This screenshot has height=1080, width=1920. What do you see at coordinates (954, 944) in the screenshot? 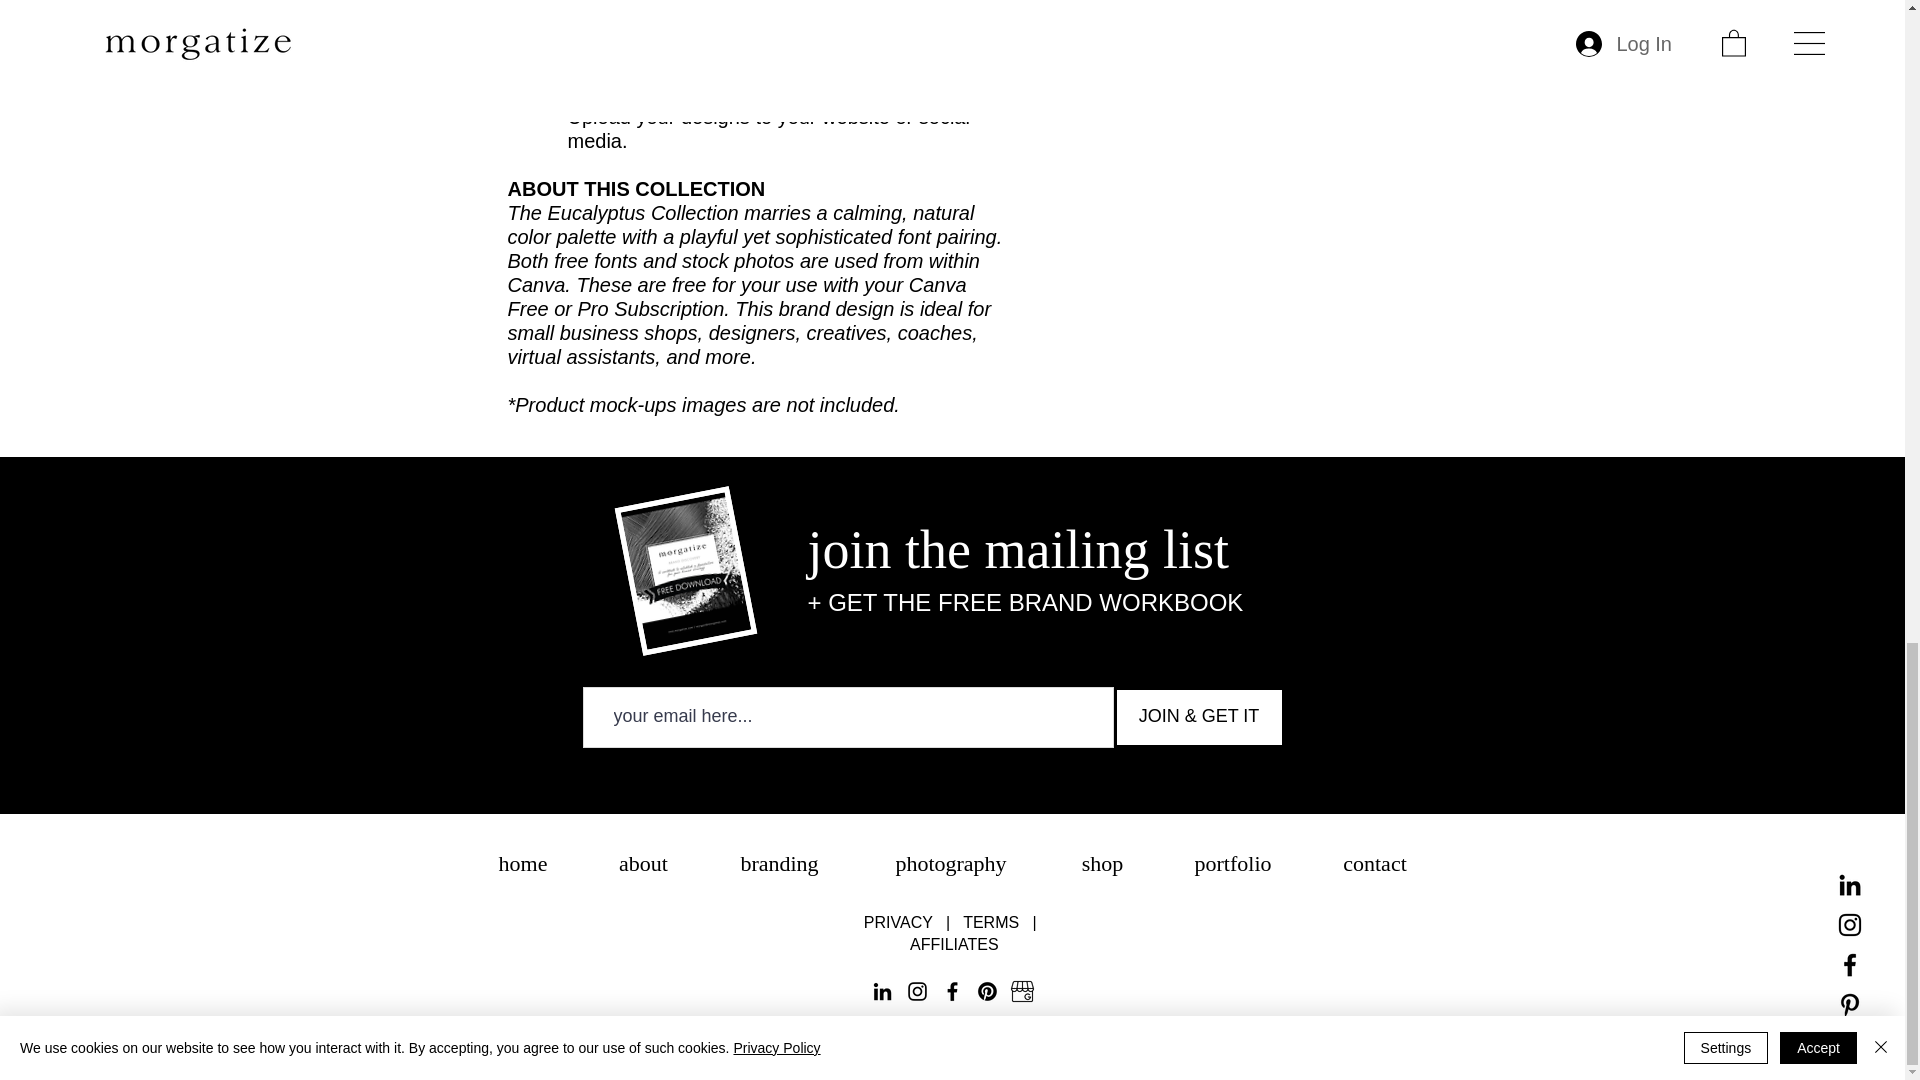
I see `AFFILIATES` at bounding box center [954, 944].